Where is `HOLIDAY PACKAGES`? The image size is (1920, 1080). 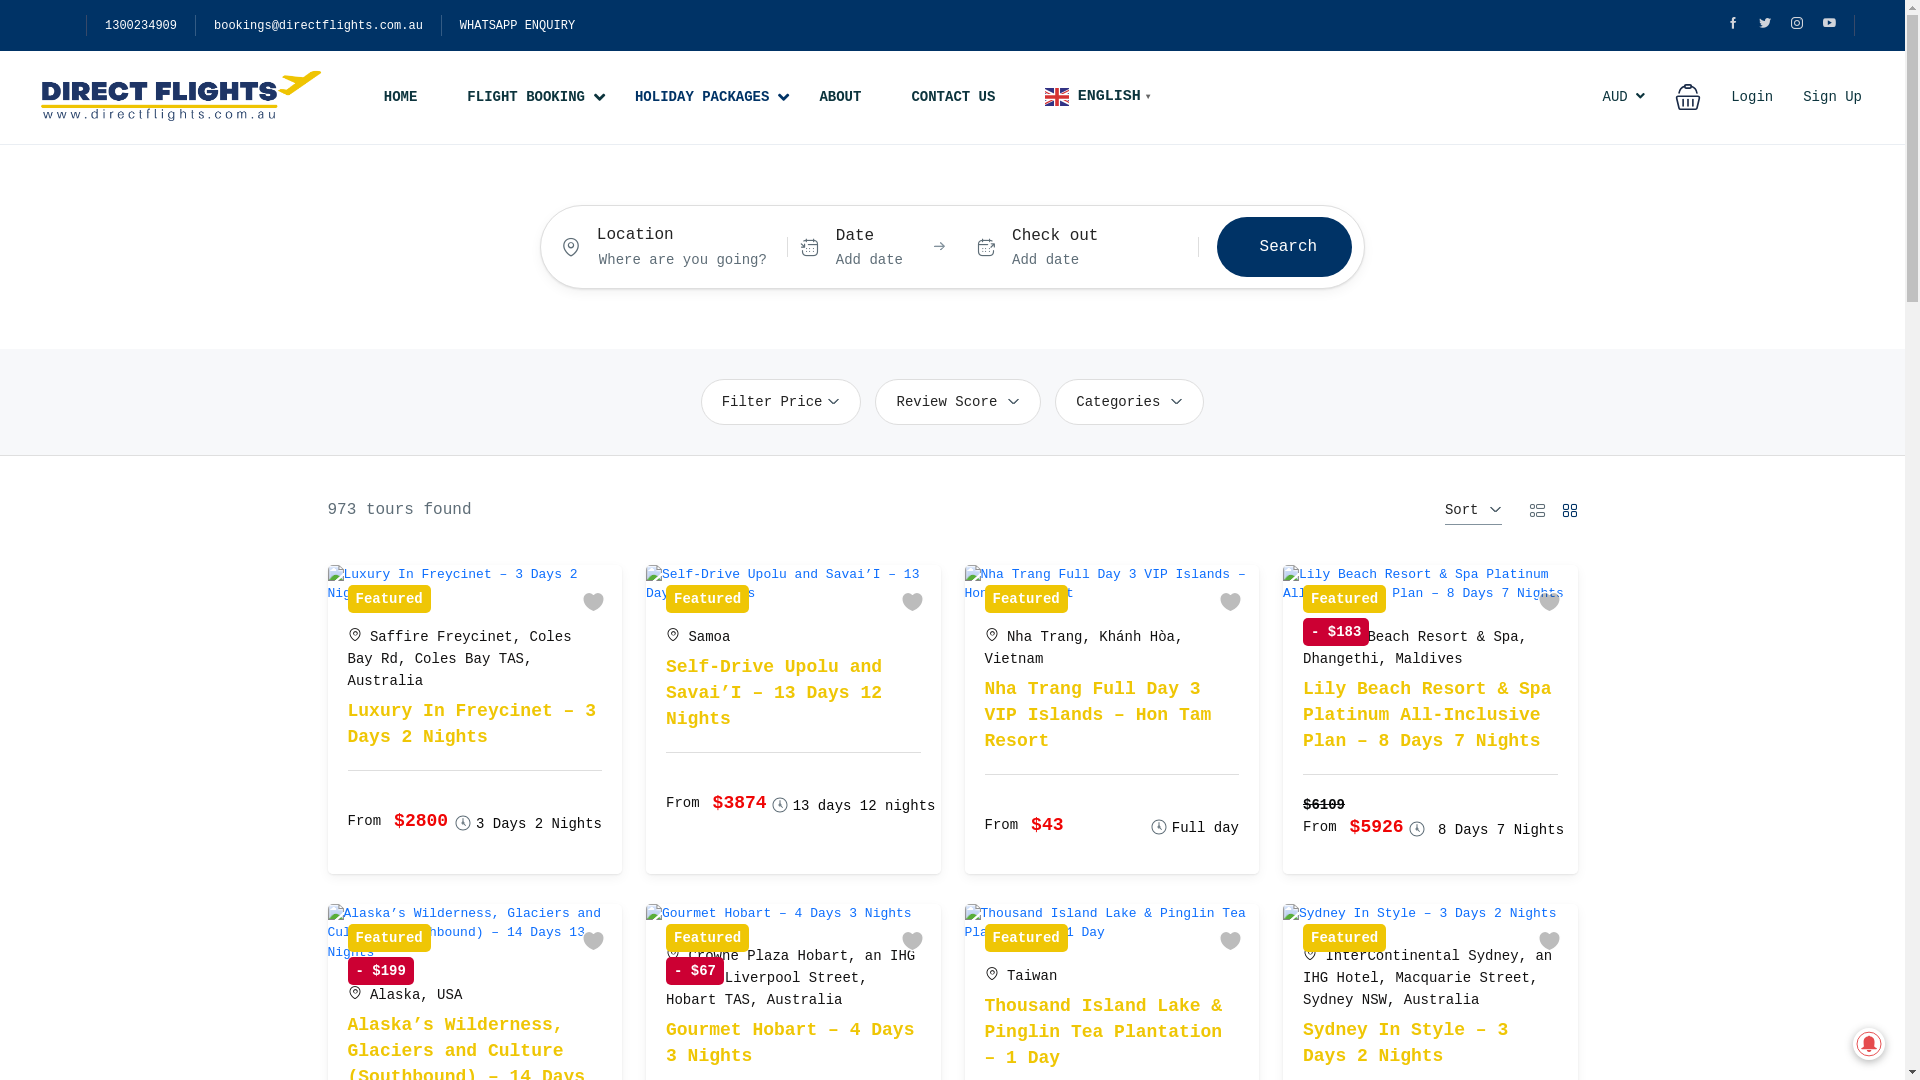
HOLIDAY PACKAGES is located at coordinates (702, 98).